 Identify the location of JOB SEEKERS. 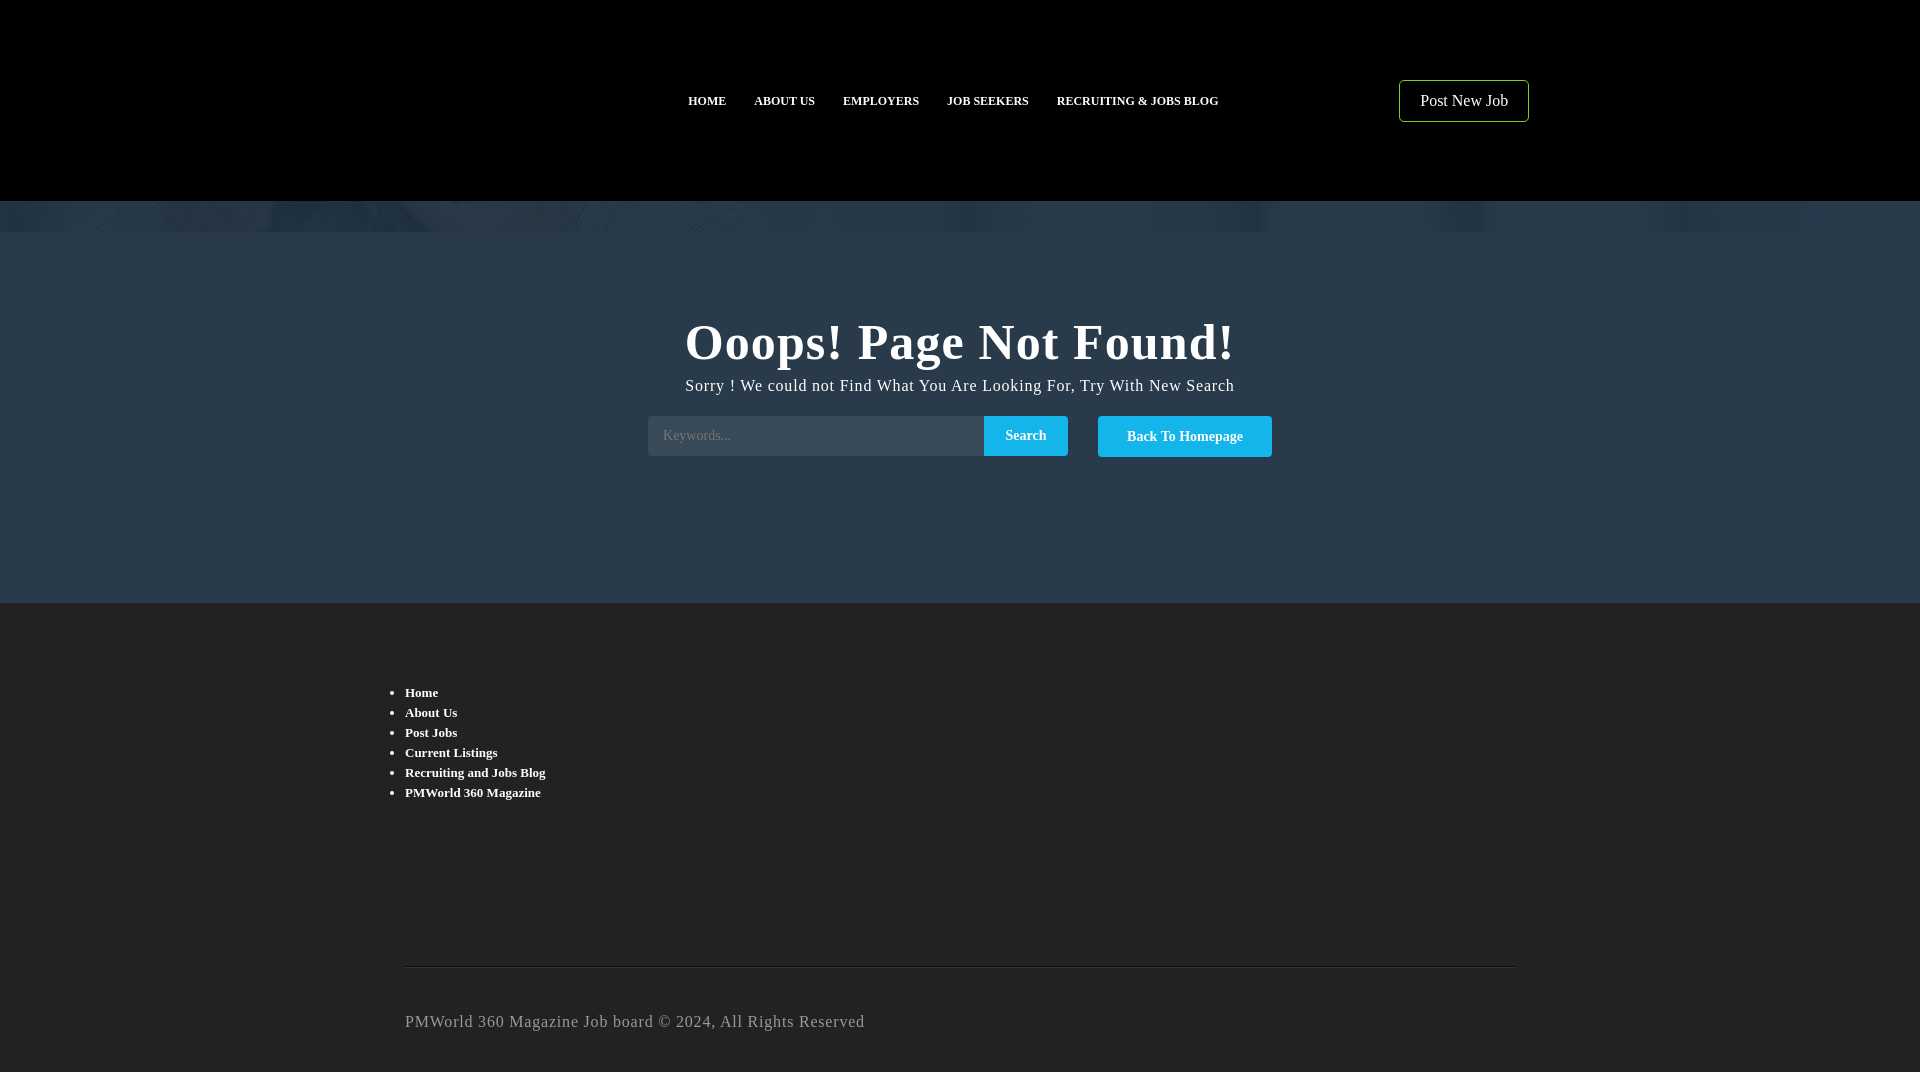
(988, 100).